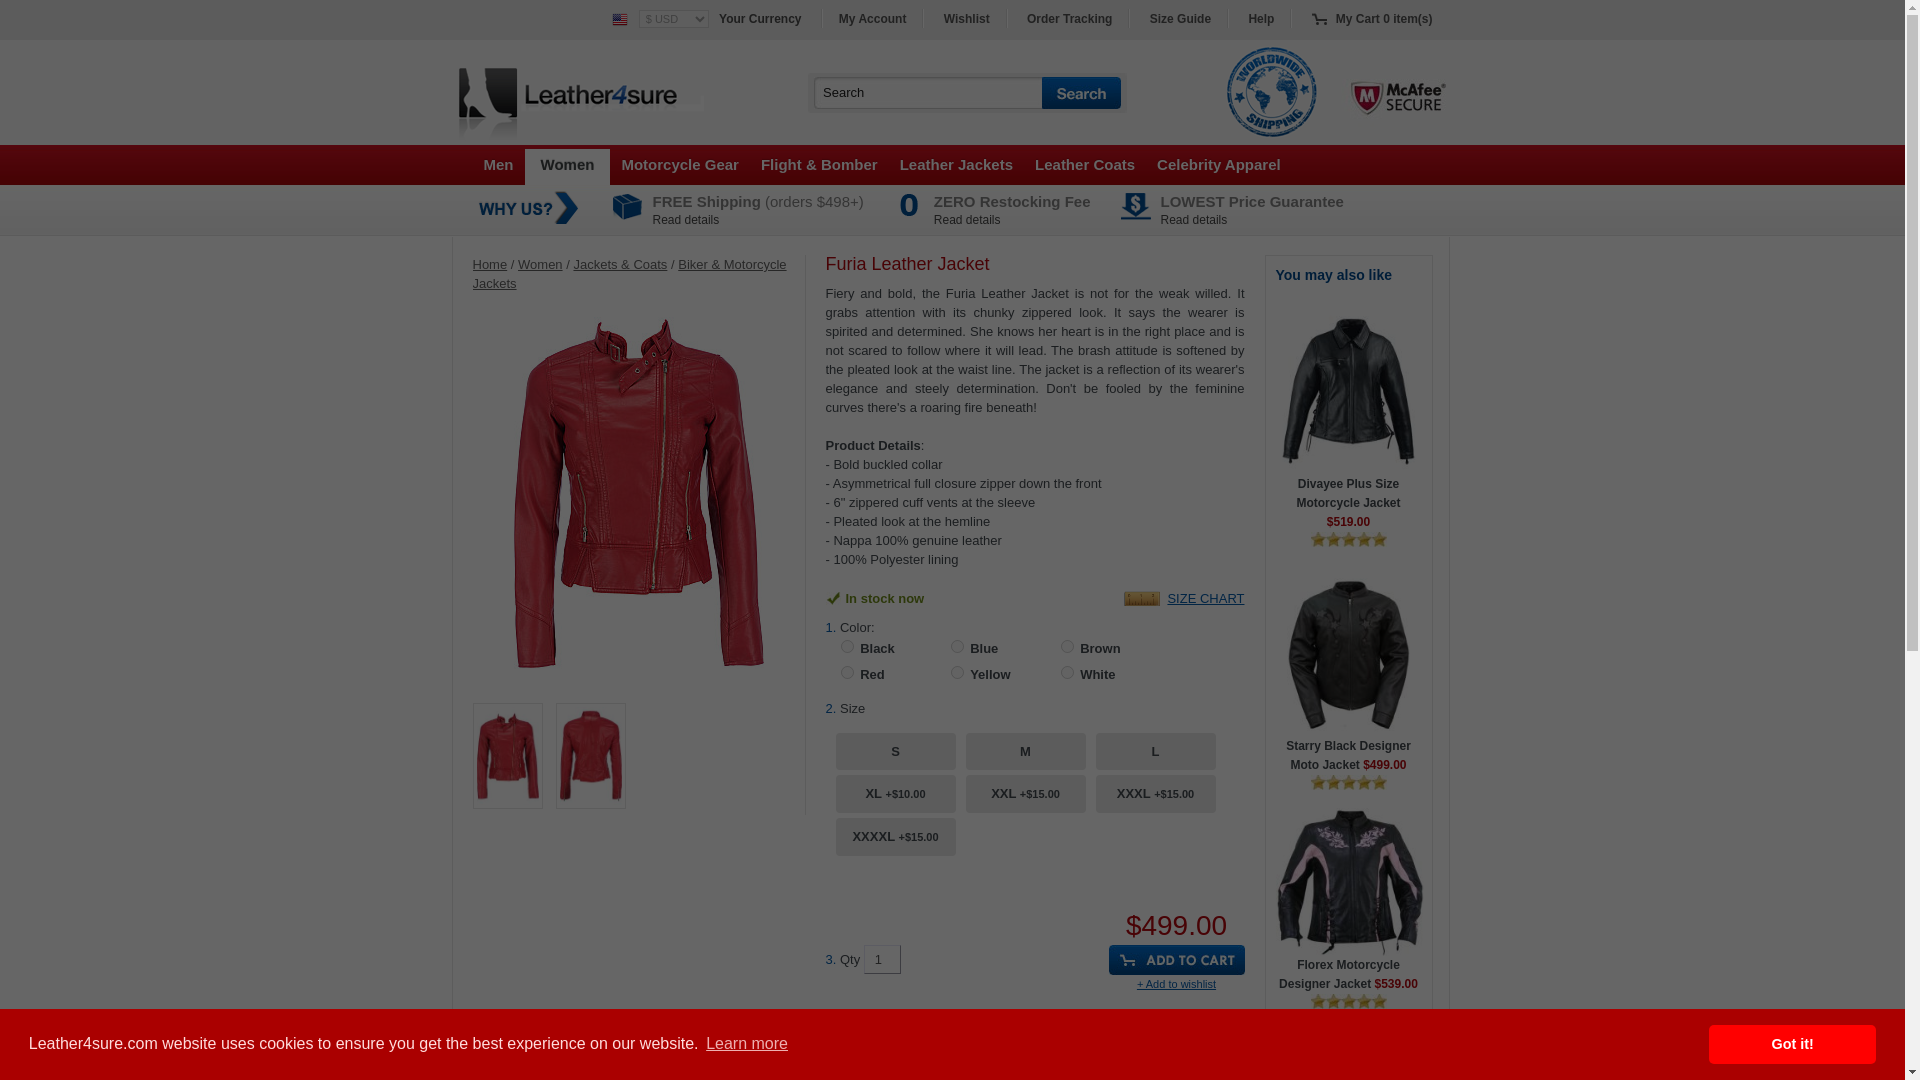  What do you see at coordinates (567, 166) in the screenshot?
I see `Women` at bounding box center [567, 166].